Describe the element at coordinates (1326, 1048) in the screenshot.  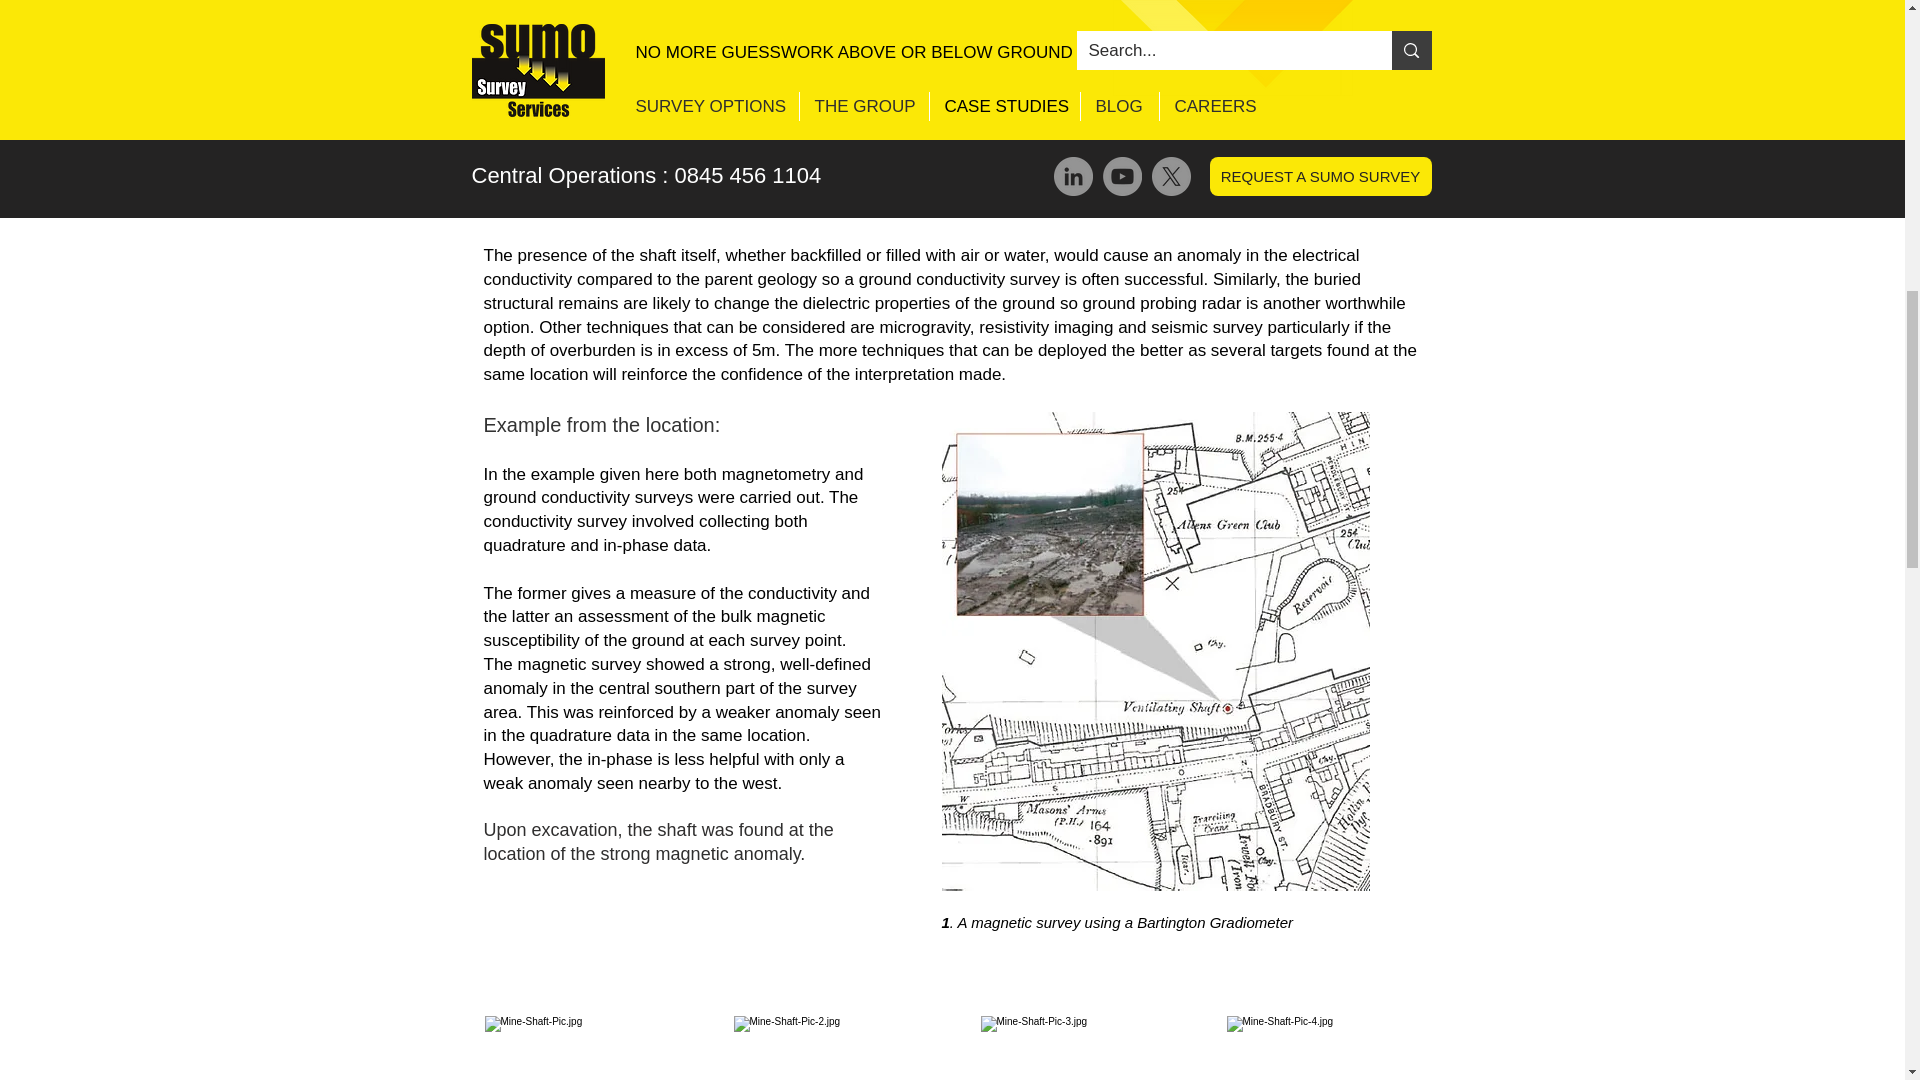
I see `GettyImages-145680711.jpg` at that location.